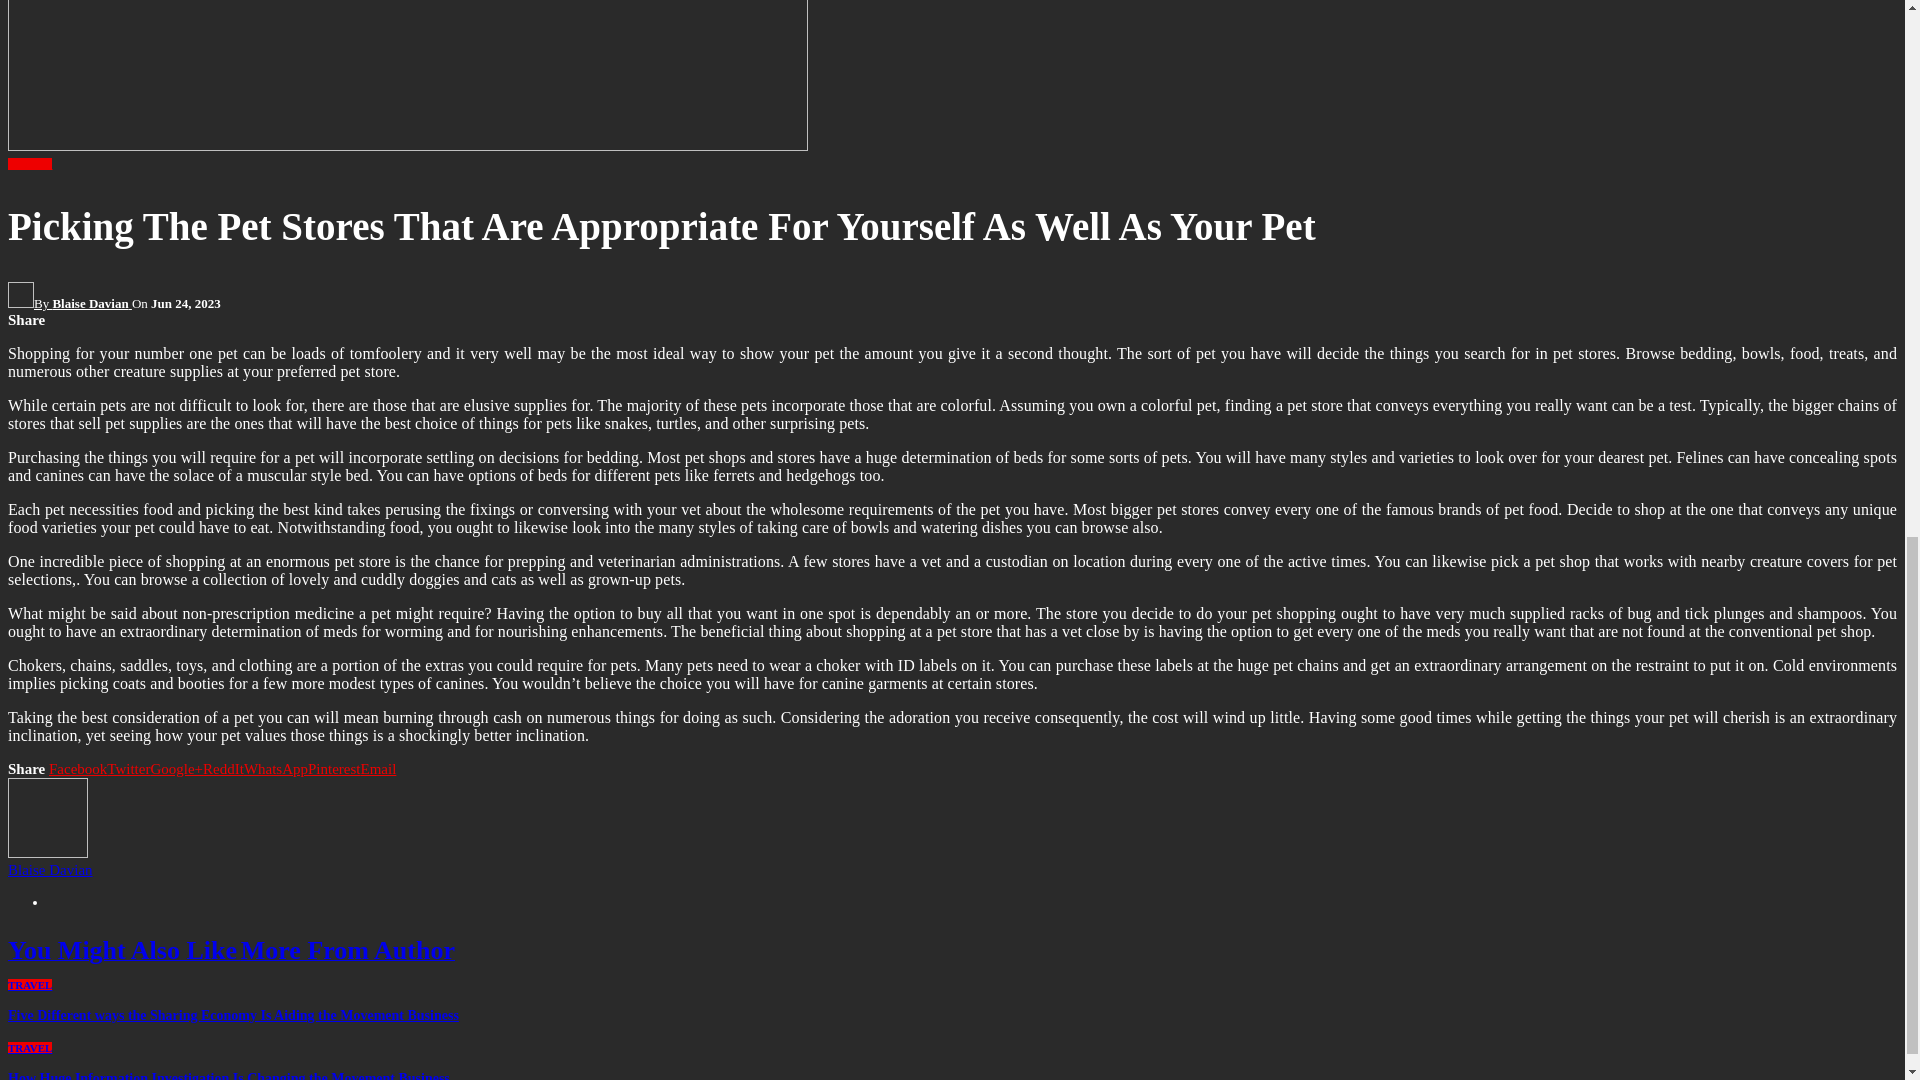 This screenshot has width=1920, height=1080. I want to click on Email, so click(378, 768).